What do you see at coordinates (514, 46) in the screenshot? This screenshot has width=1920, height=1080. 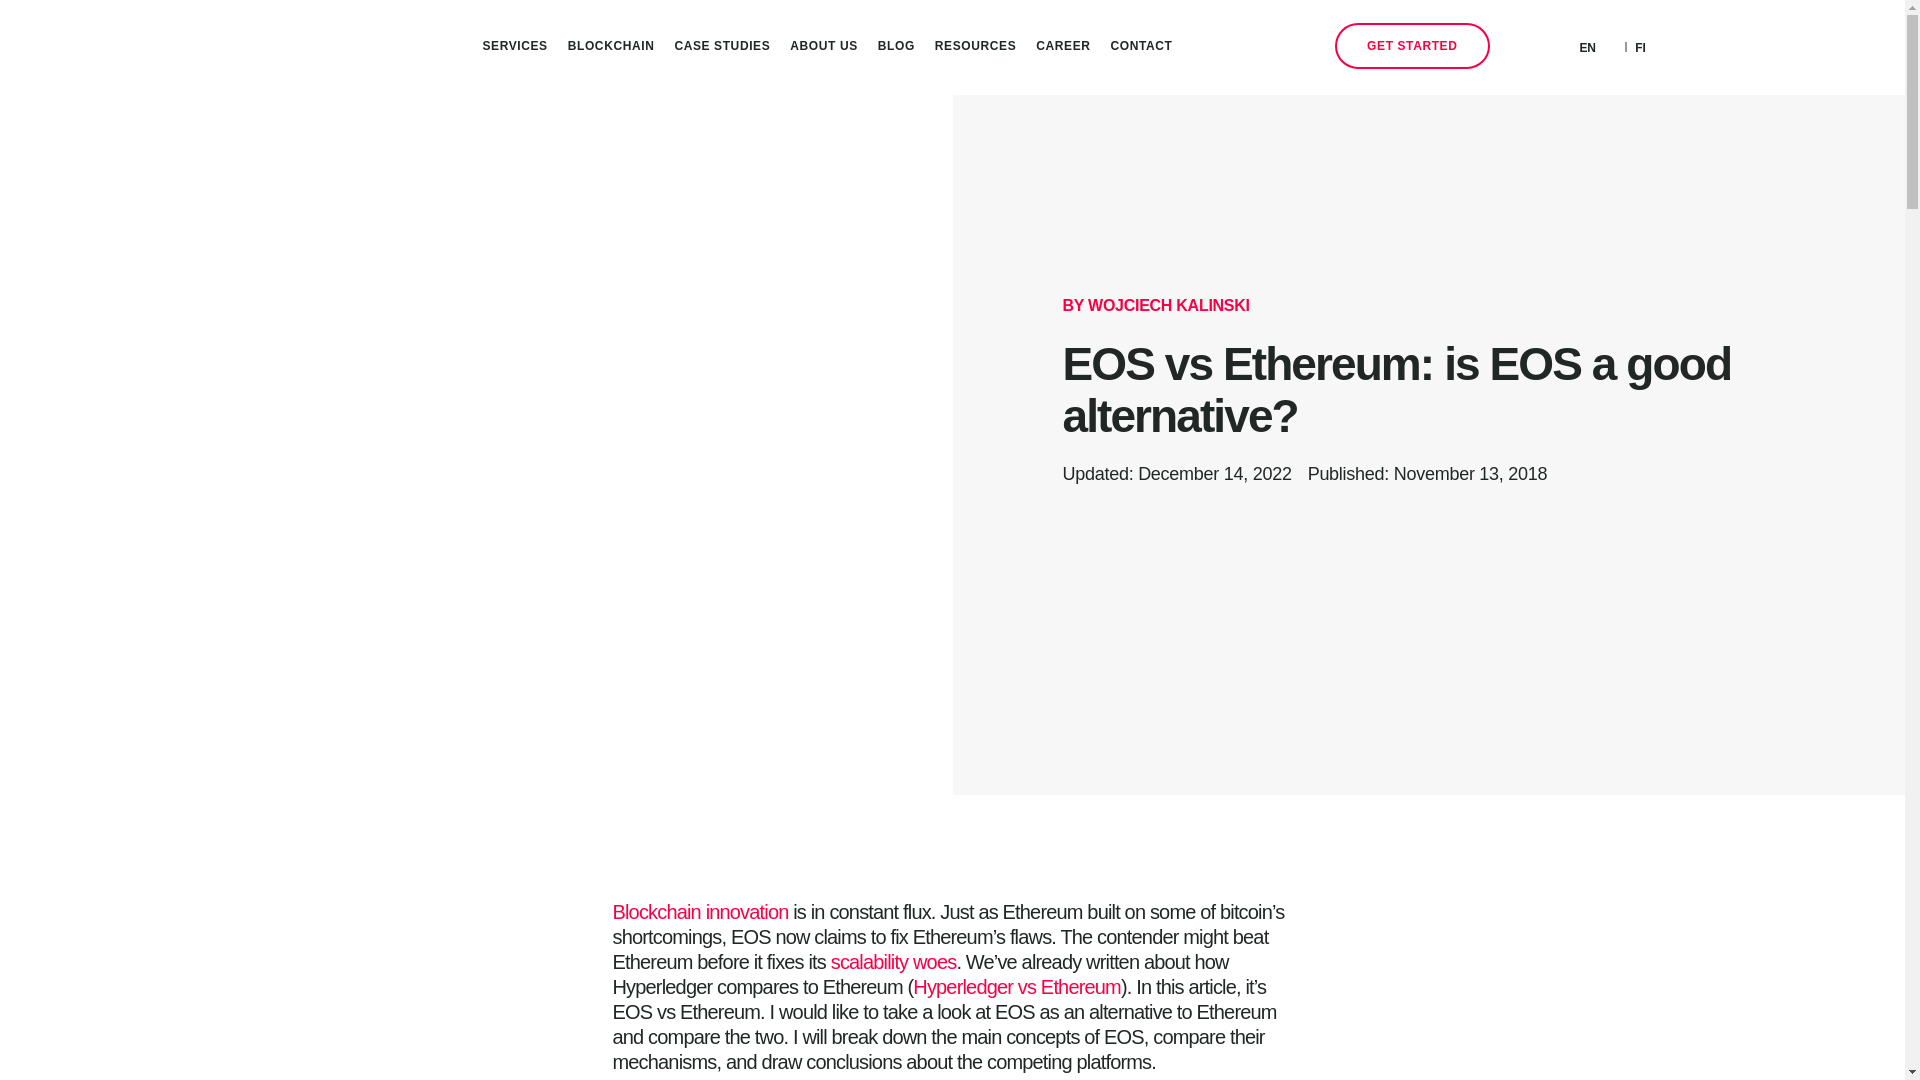 I see `SERVICES` at bounding box center [514, 46].